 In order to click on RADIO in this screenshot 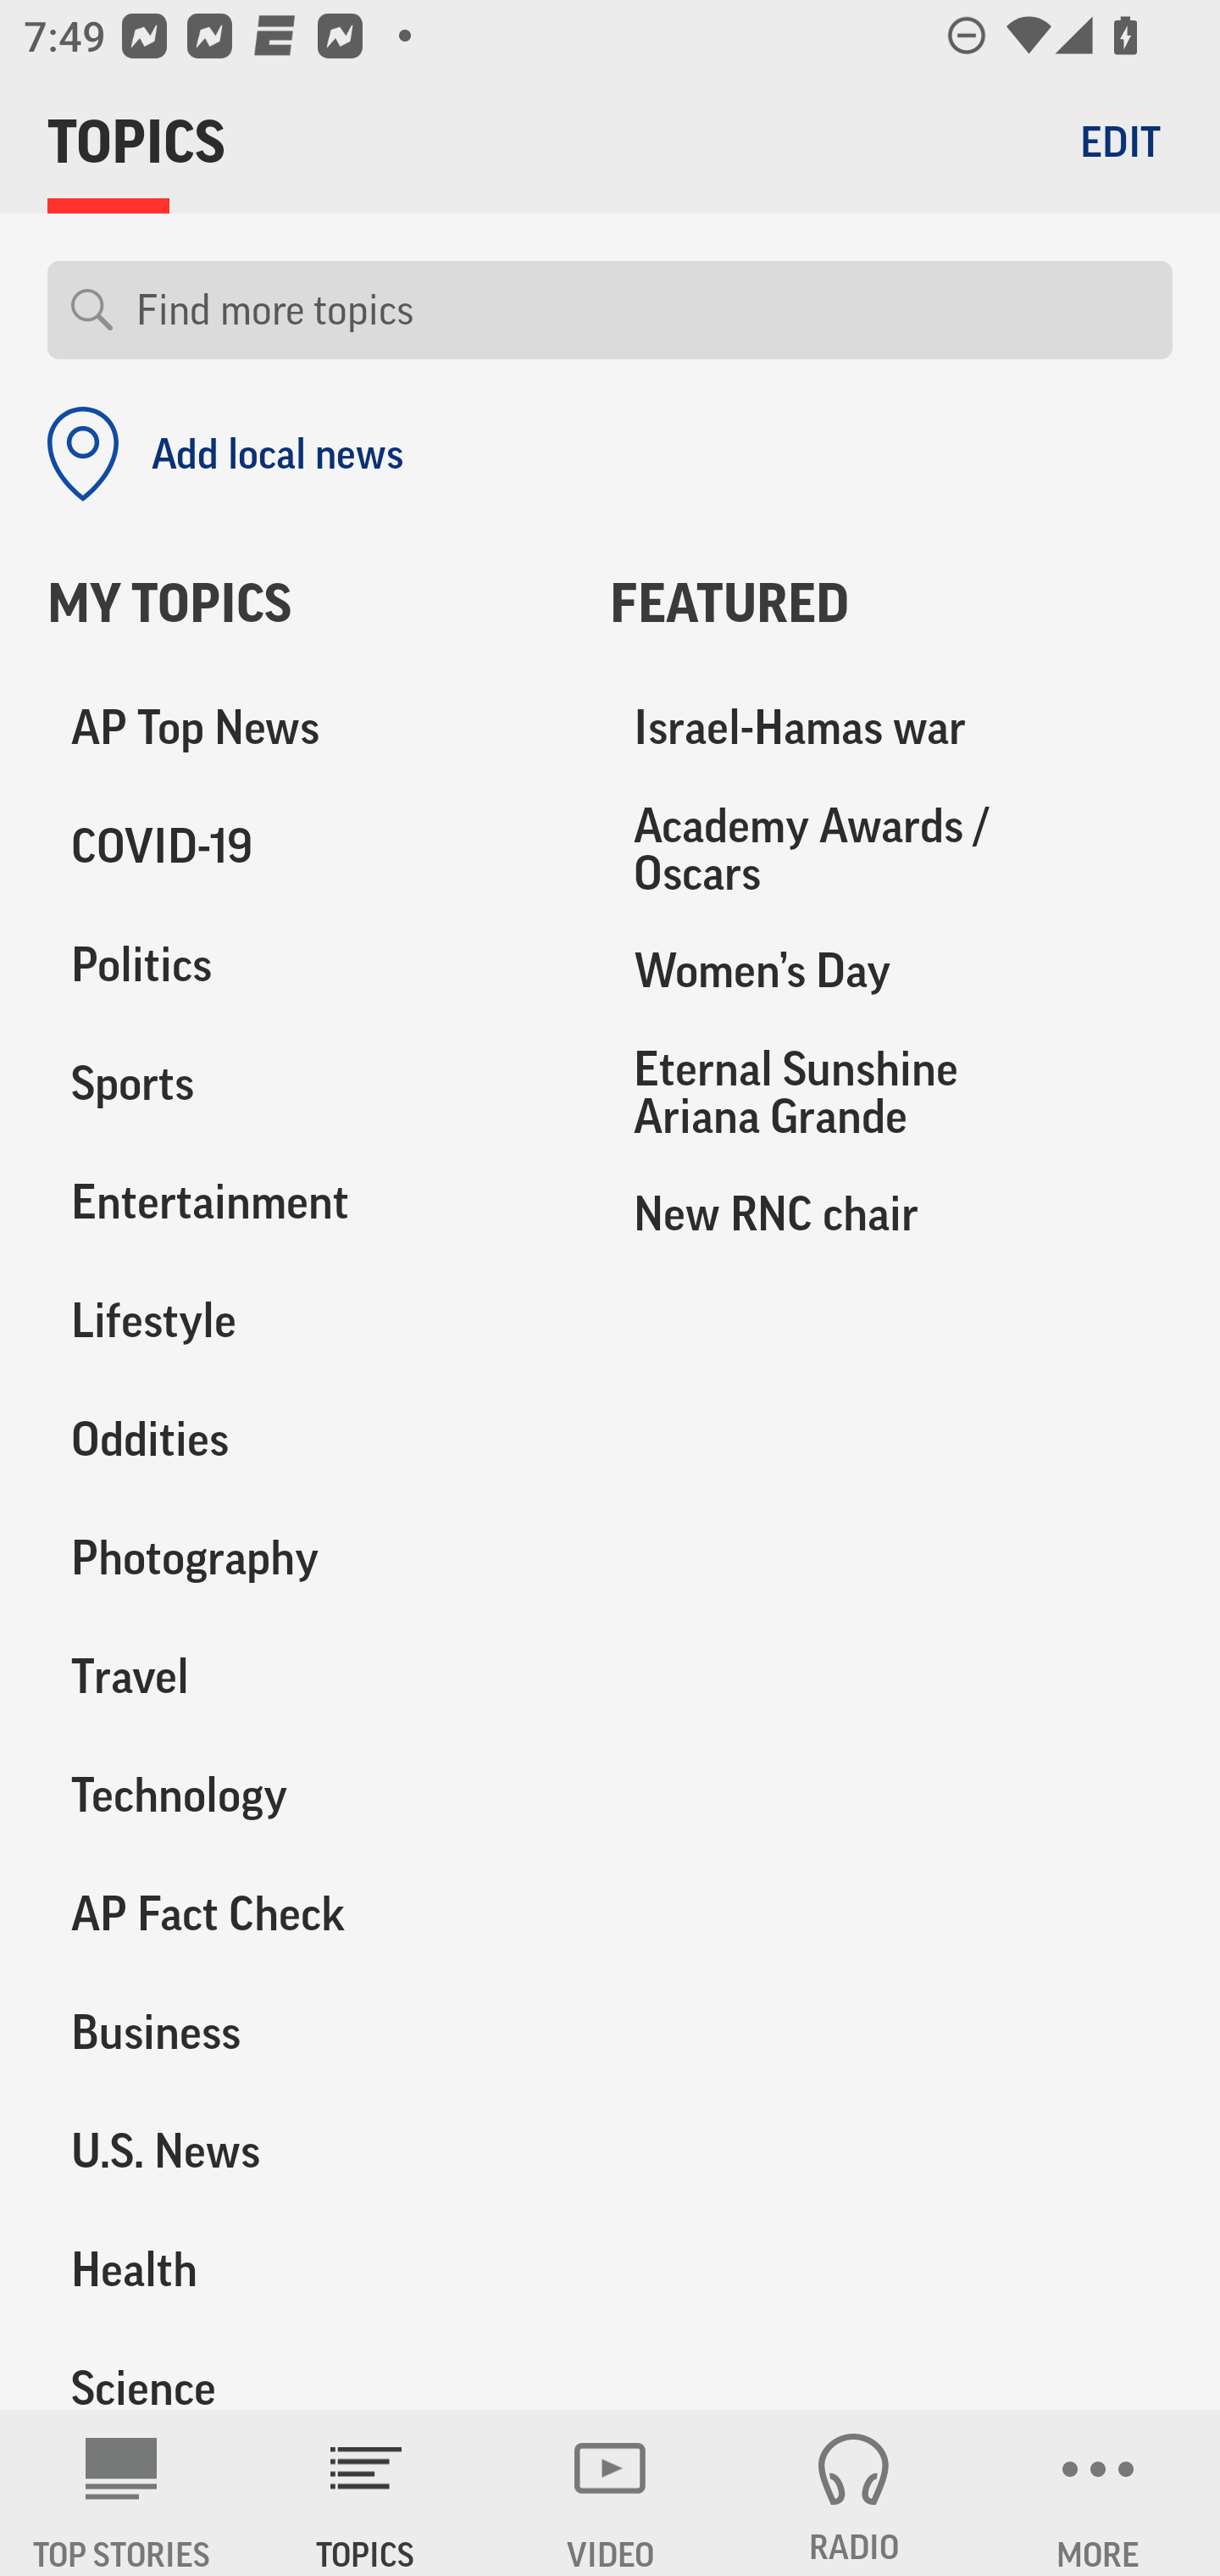, I will do `click(854, 2493)`.